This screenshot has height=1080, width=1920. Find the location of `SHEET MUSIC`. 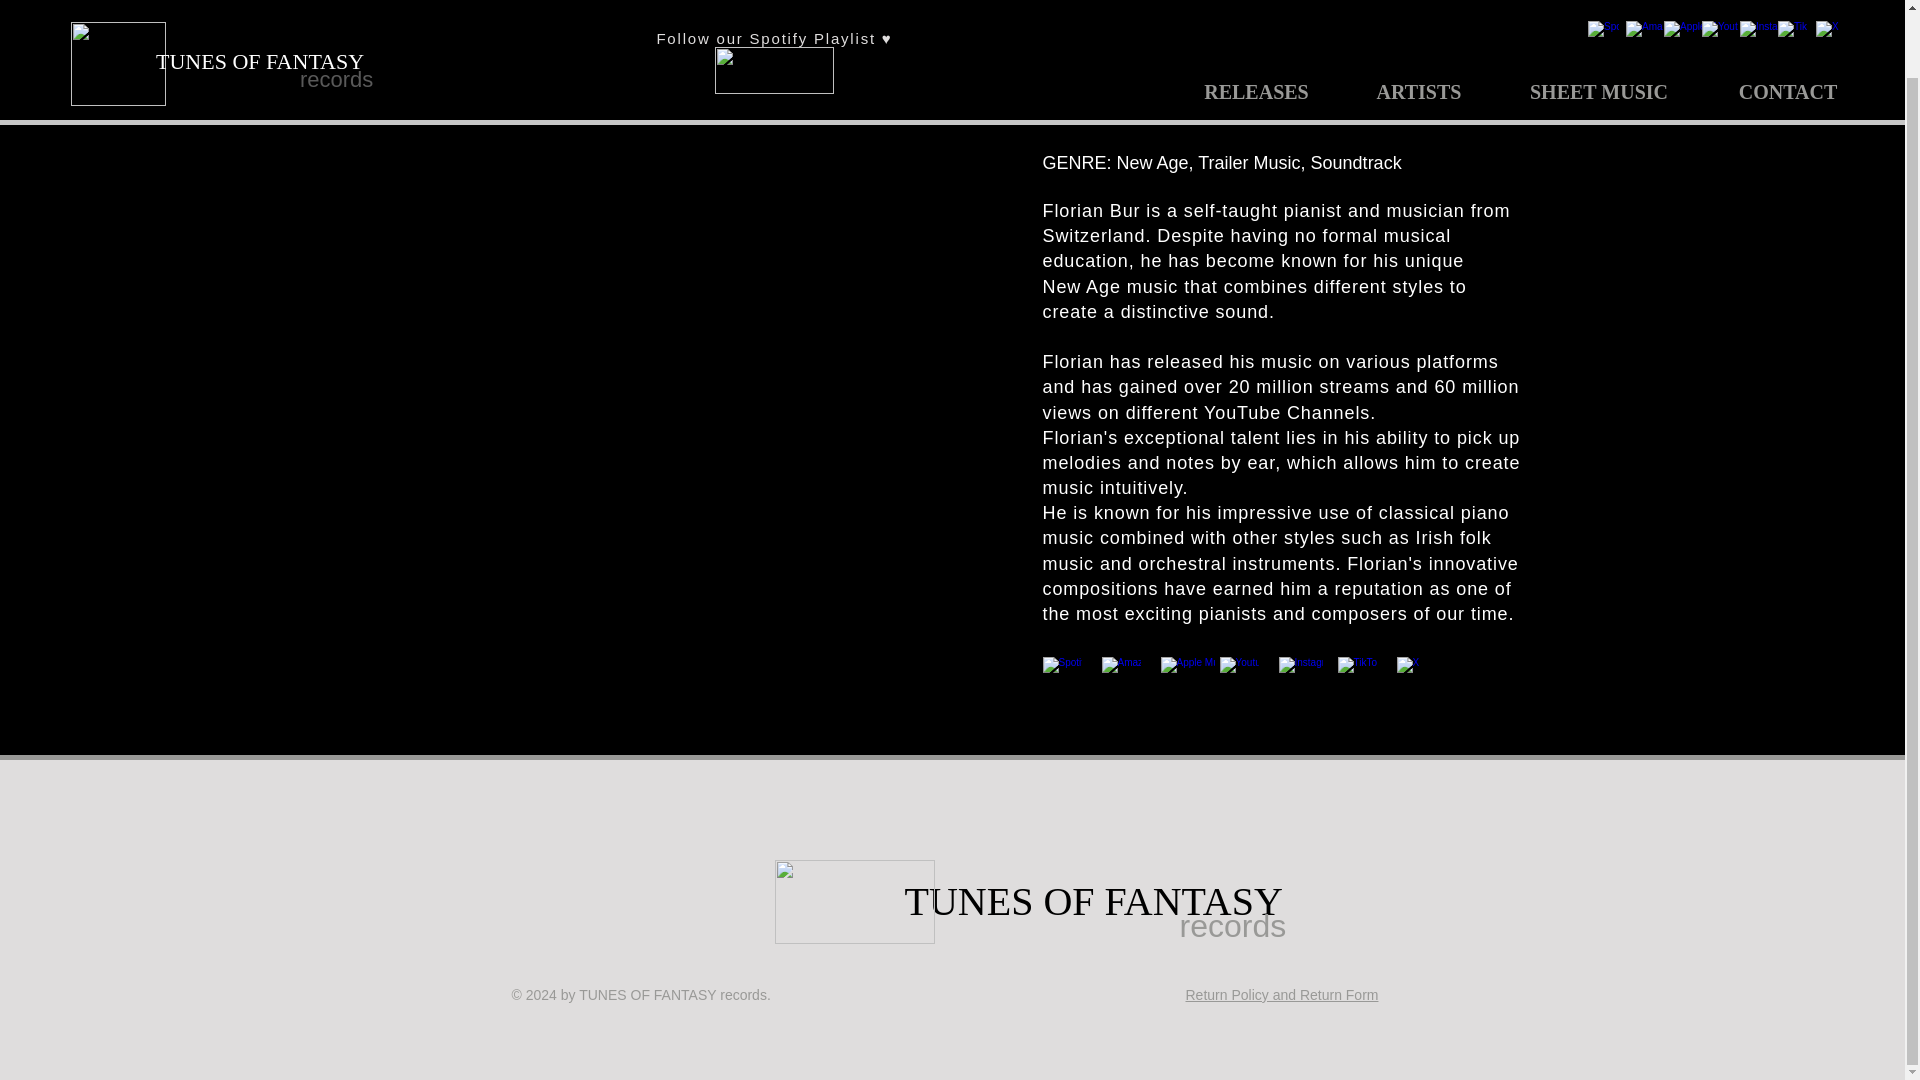

SHEET MUSIC is located at coordinates (1599, 24).